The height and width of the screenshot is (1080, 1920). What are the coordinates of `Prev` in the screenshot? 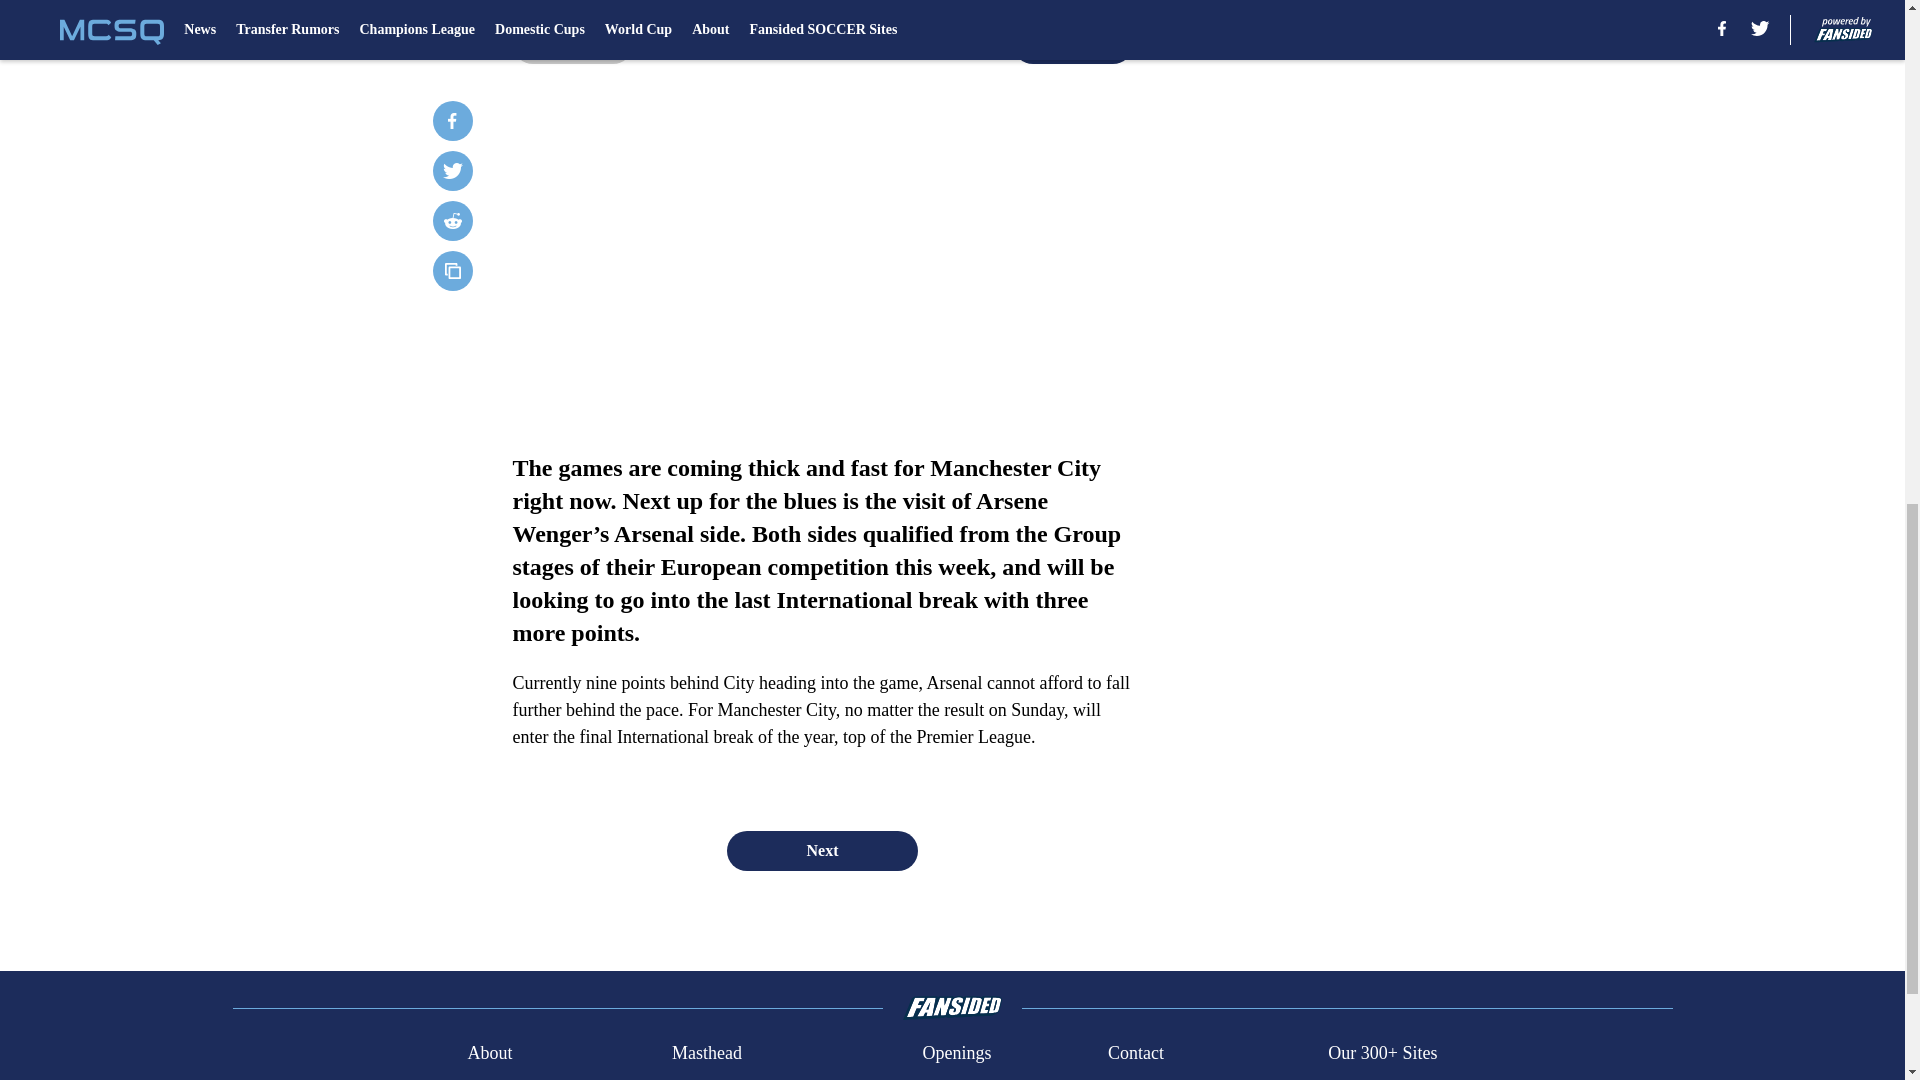 It's located at (572, 43).